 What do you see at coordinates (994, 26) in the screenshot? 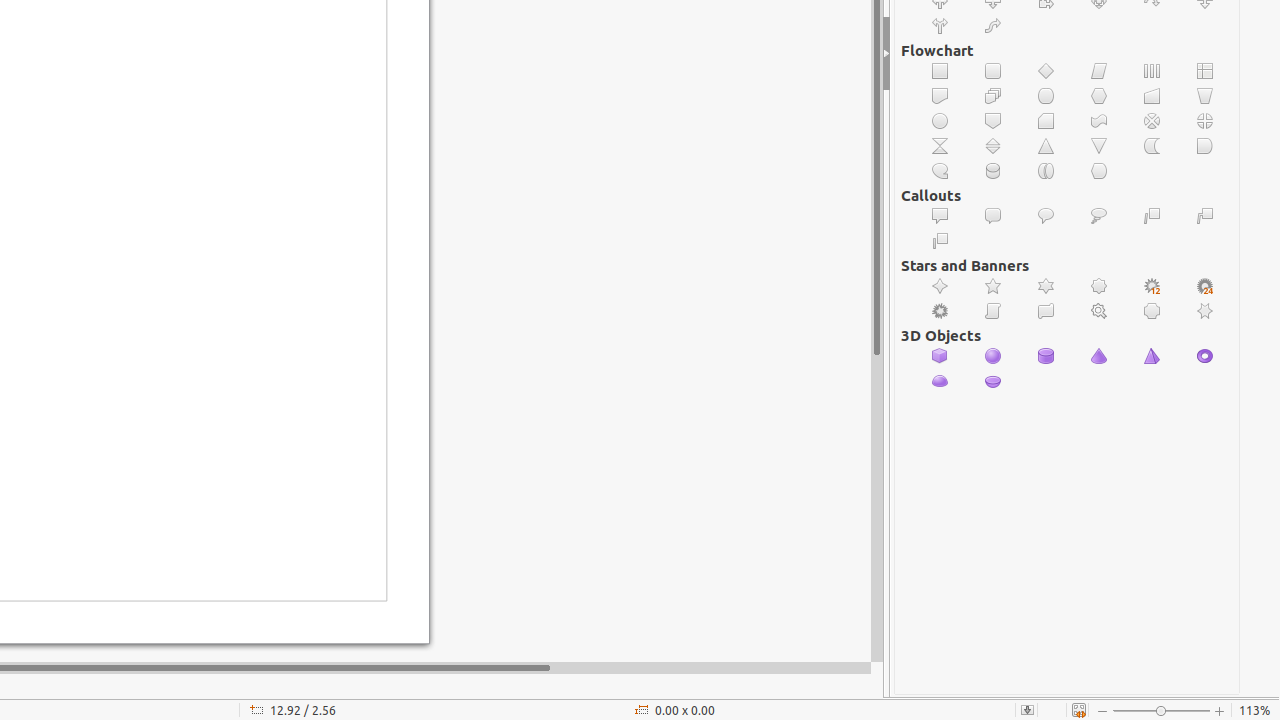
I see `S-shaped Arrow` at bounding box center [994, 26].